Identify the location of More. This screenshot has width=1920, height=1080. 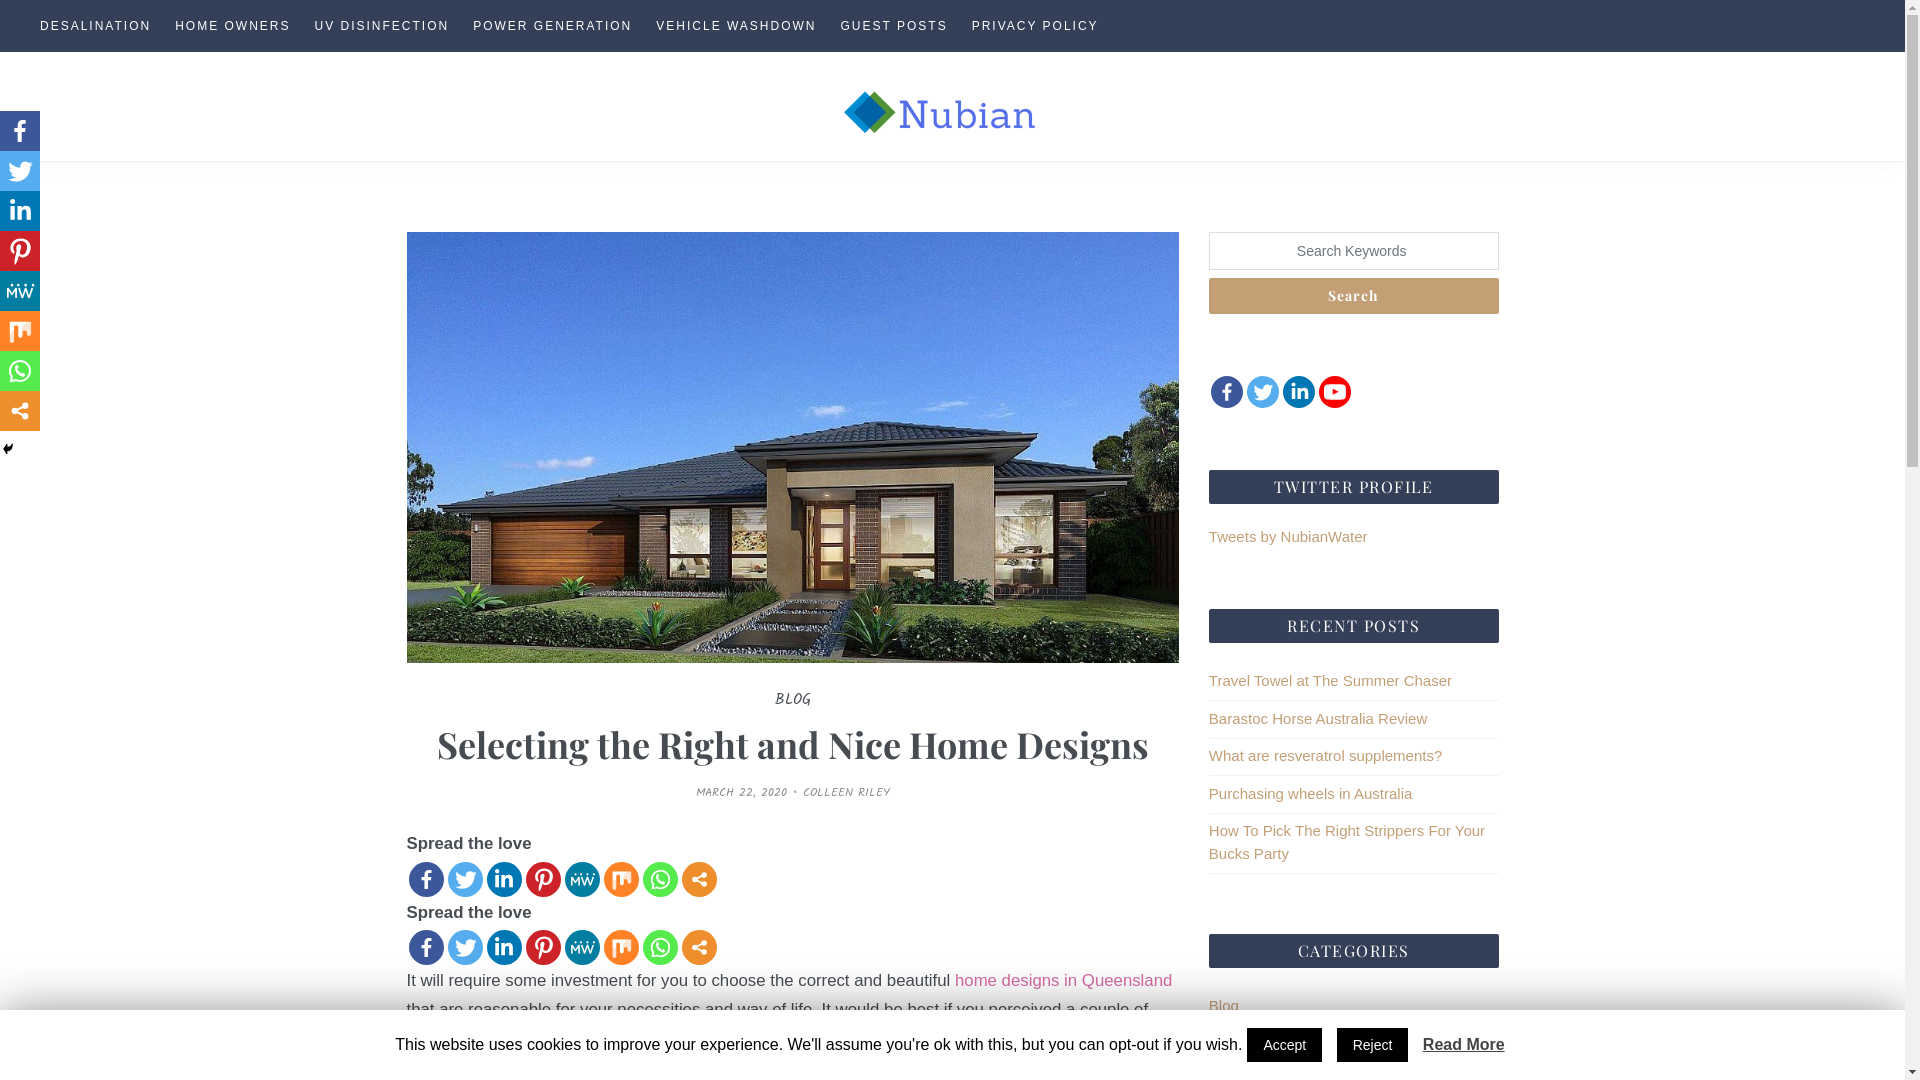
(700, 880).